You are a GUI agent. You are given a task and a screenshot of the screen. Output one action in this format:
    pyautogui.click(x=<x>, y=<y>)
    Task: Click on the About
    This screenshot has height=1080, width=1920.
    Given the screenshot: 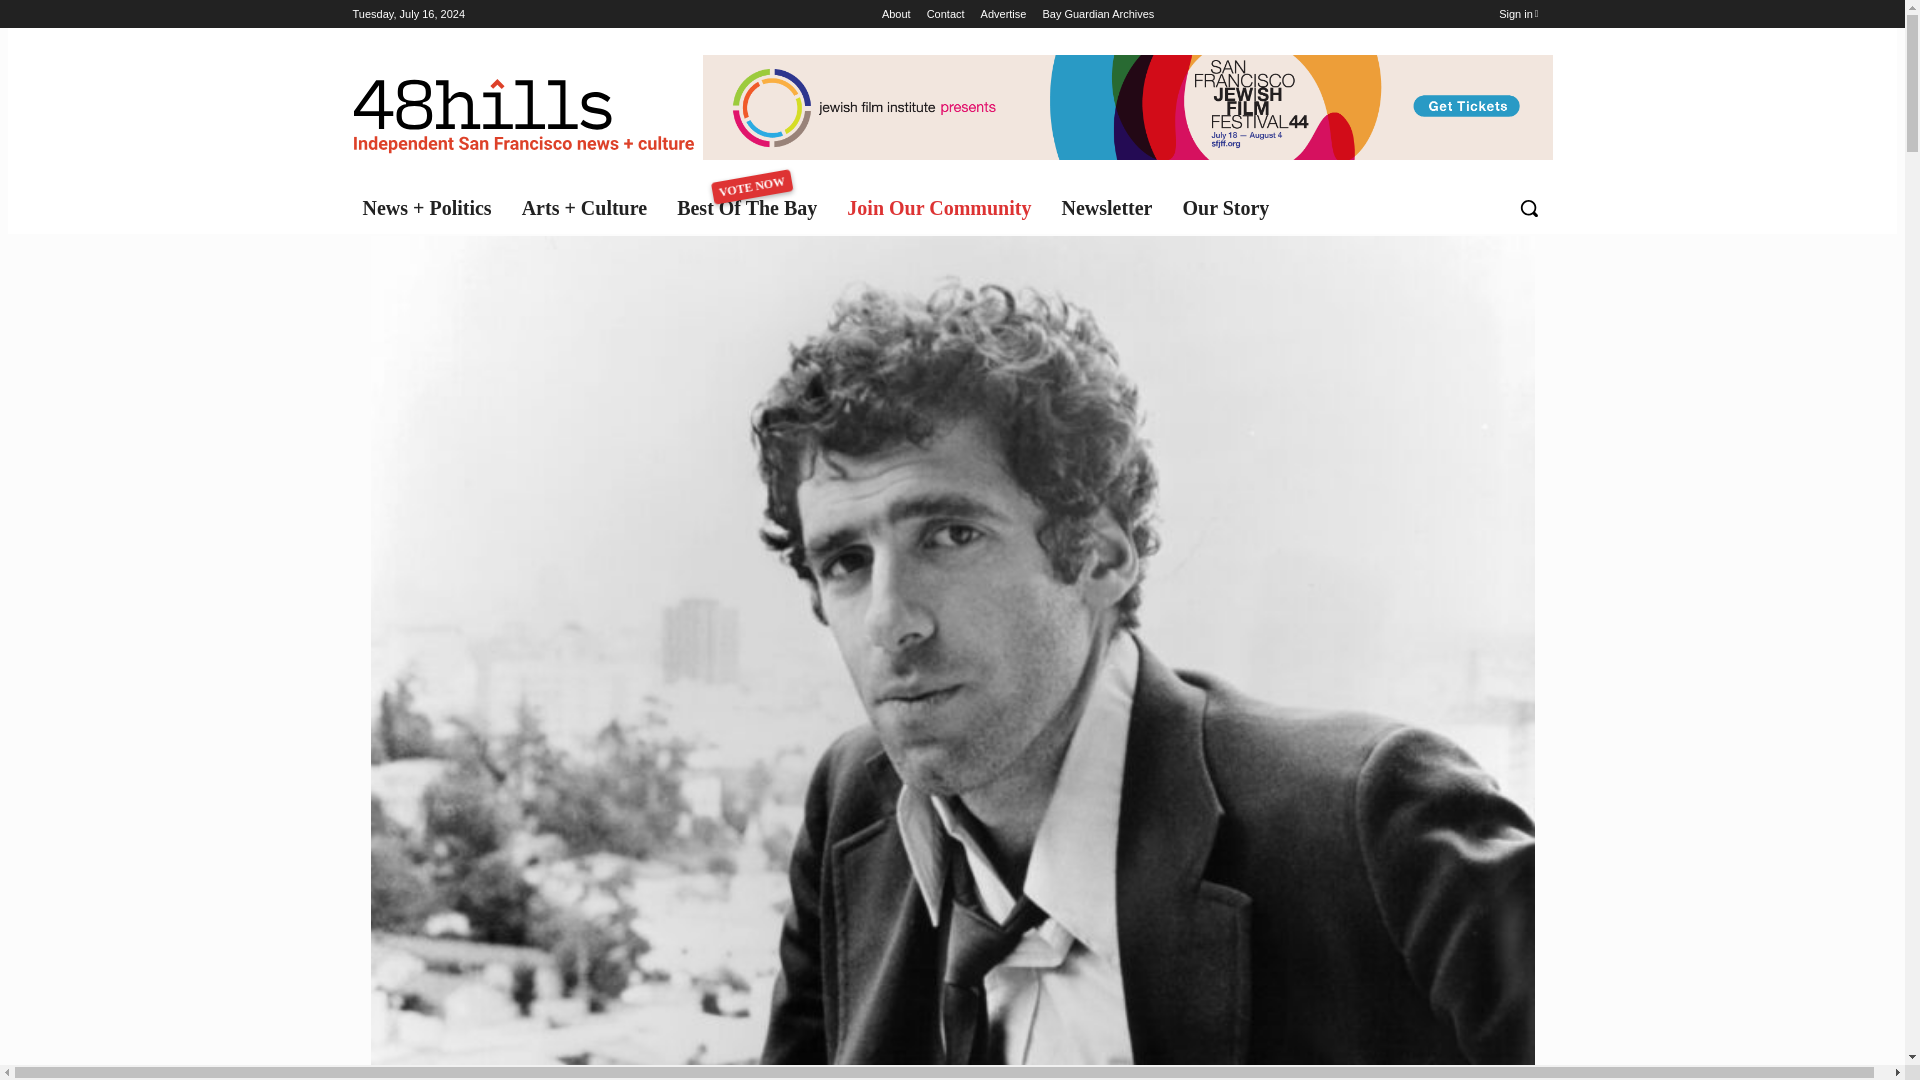 What is the action you would take?
    pyautogui.click(x=944, y=208)
    